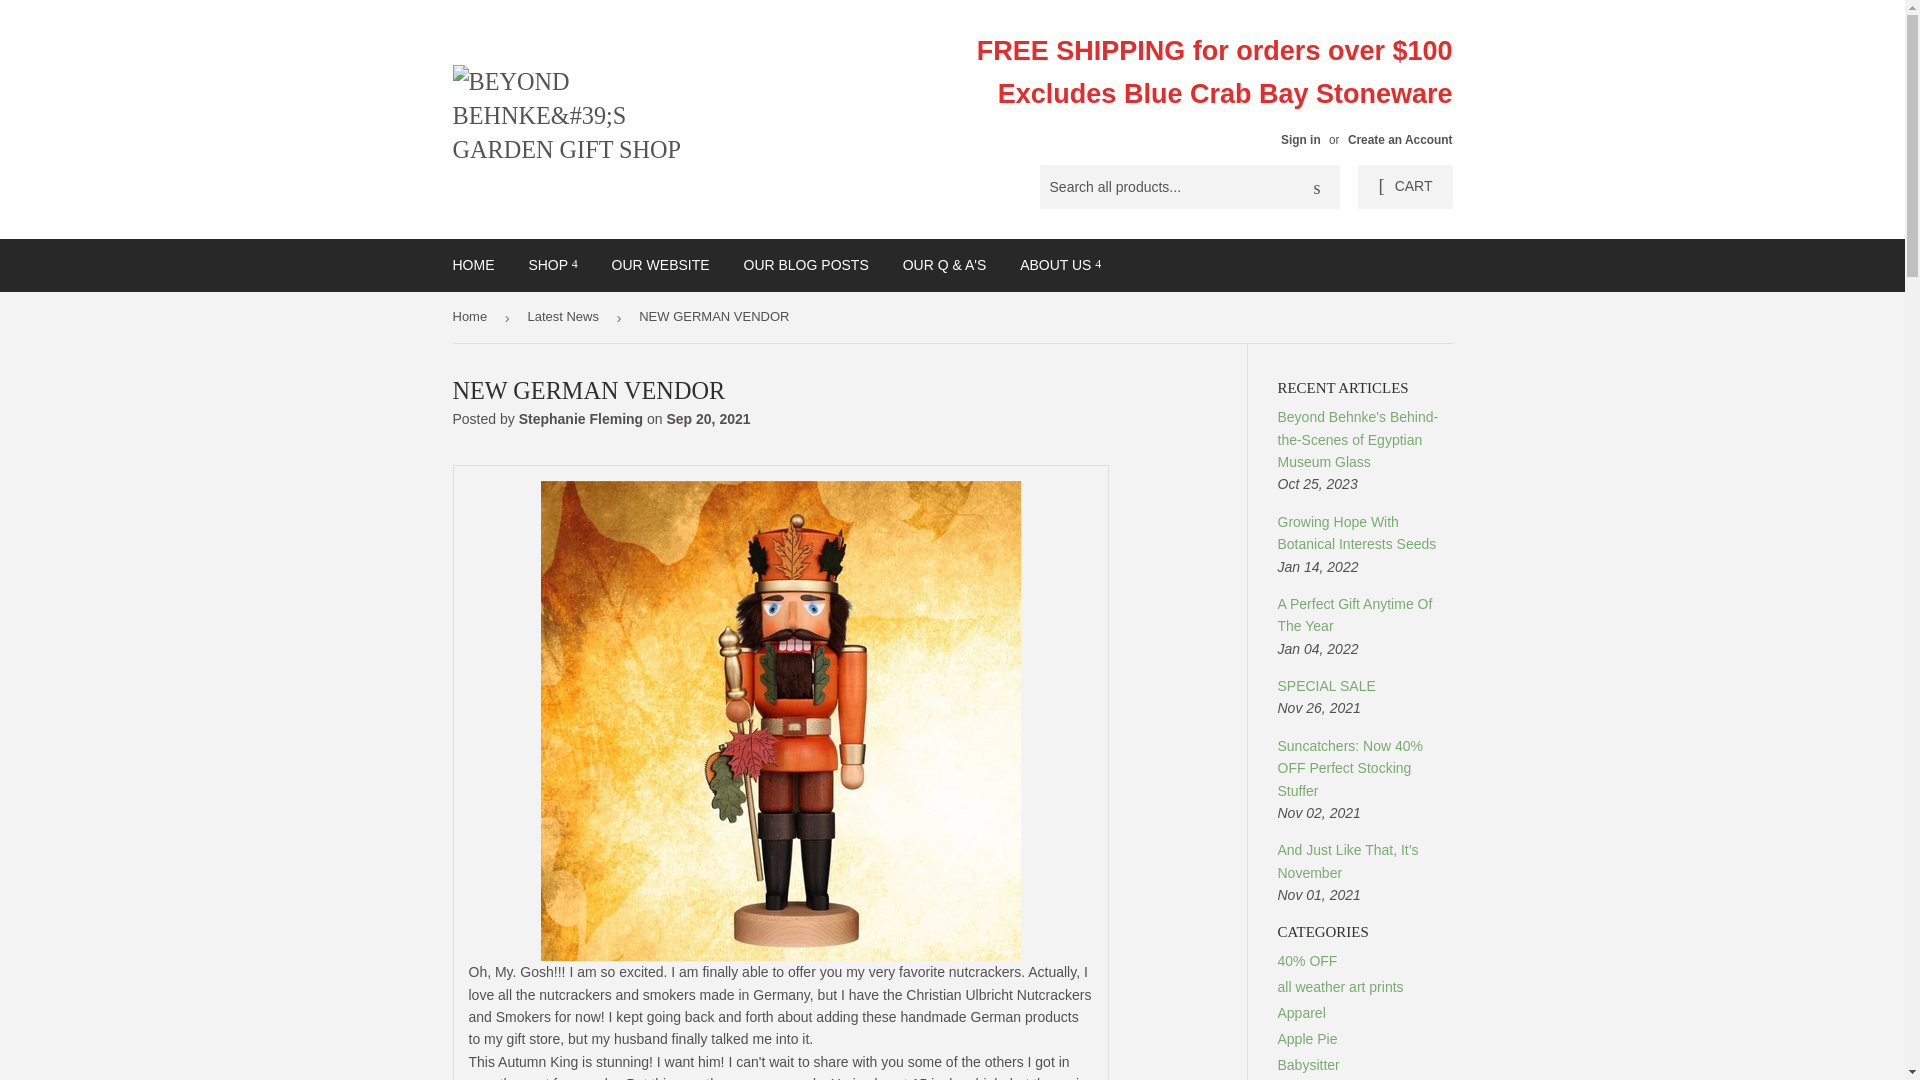 Image resolution: width=1920 pixels, height=1080 pixels. What do you see at coordinates (1404, 187) in the screenshot?
I see `CART` at bounding box center [1404, 187].